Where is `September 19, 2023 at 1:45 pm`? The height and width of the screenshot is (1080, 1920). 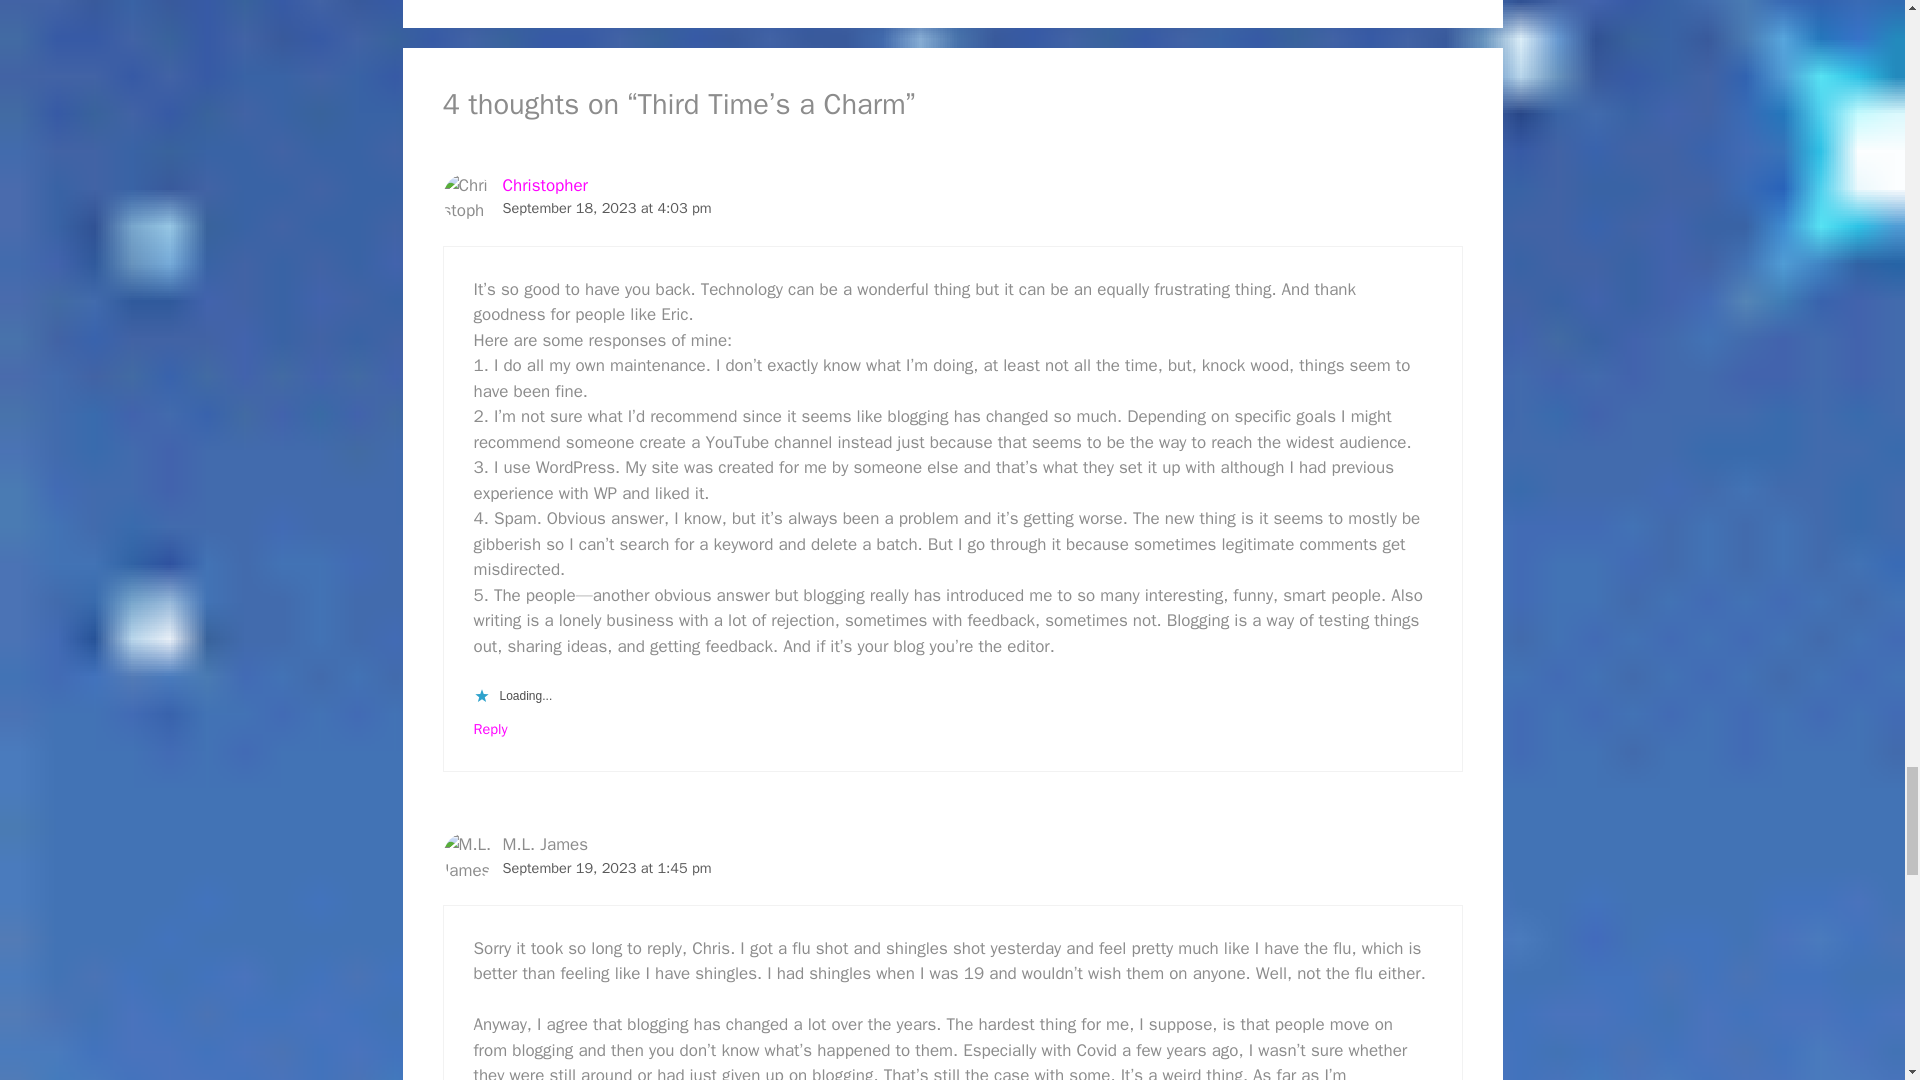
September 19, 2023 at 1:45 pm is located at coordinates (606, 867).